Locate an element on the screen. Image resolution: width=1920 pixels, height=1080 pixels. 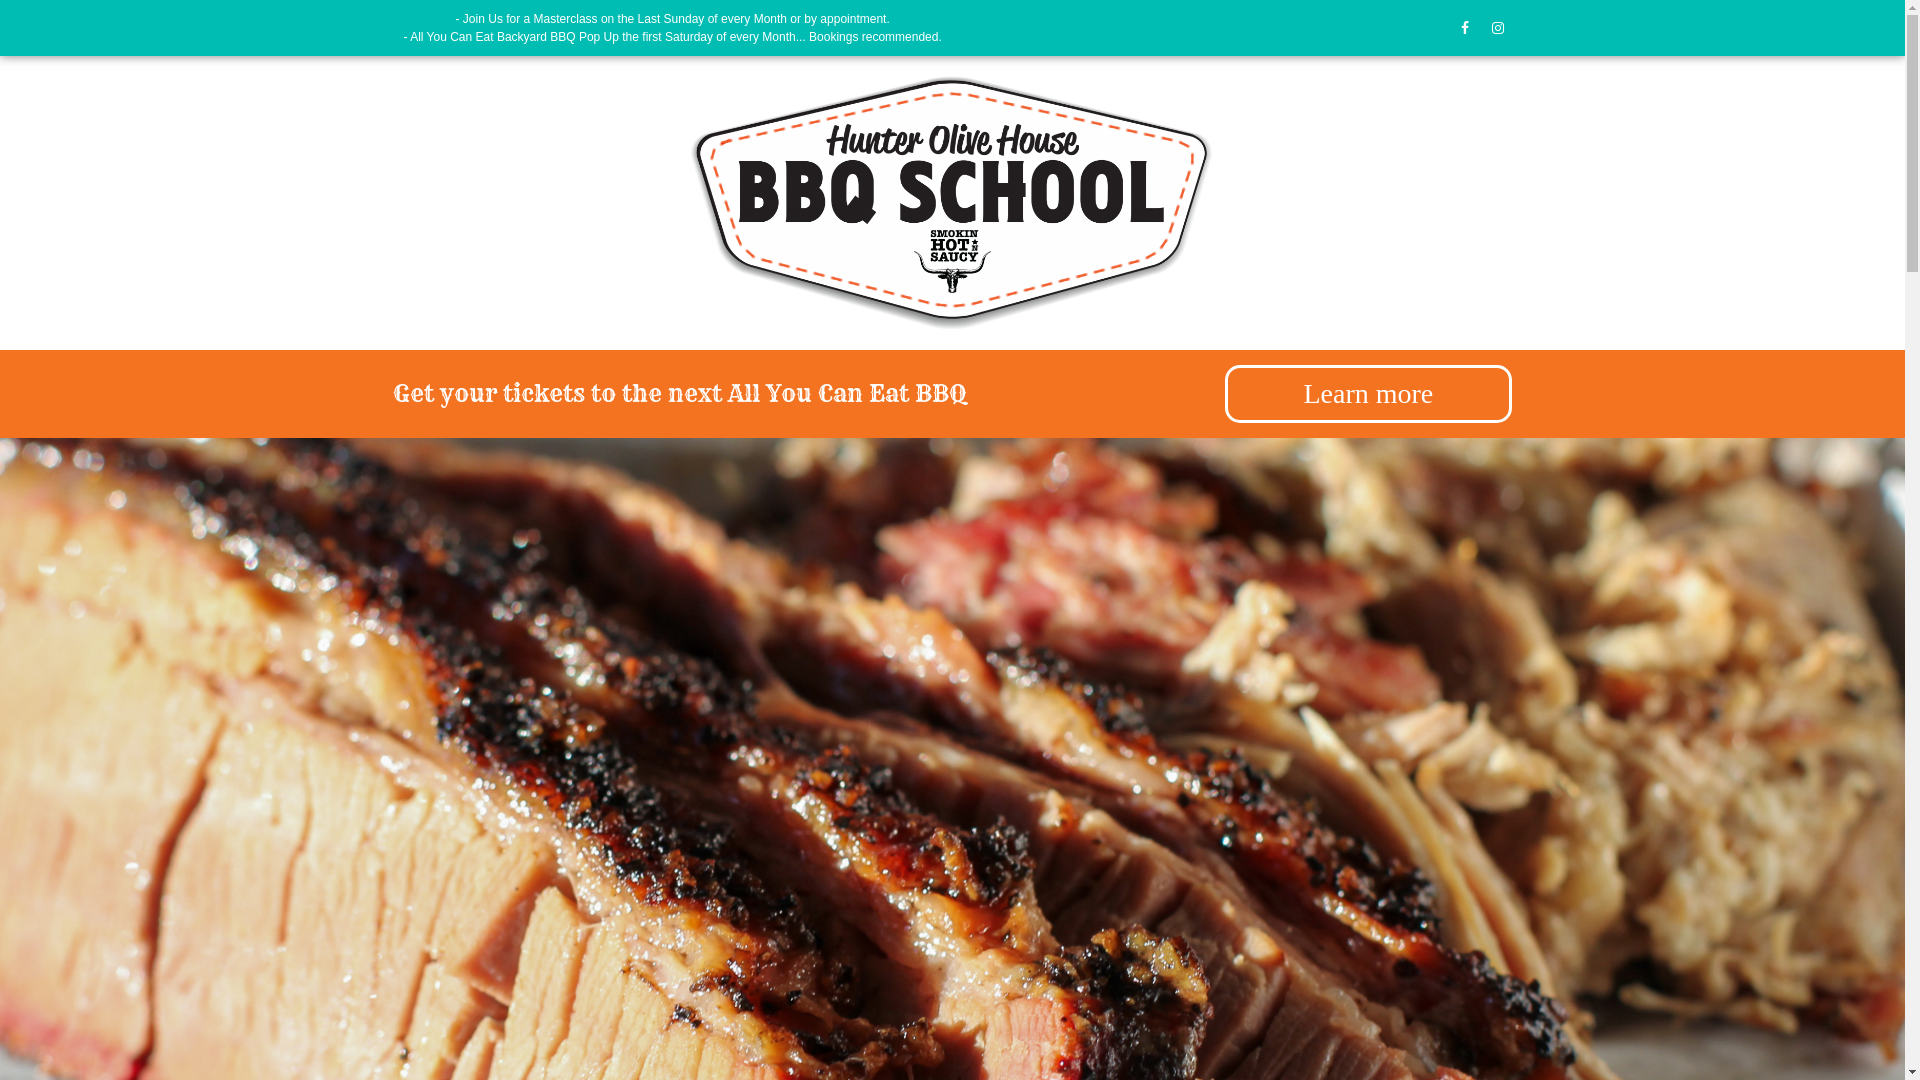
Learn more is located at coordinates (1368, 394).